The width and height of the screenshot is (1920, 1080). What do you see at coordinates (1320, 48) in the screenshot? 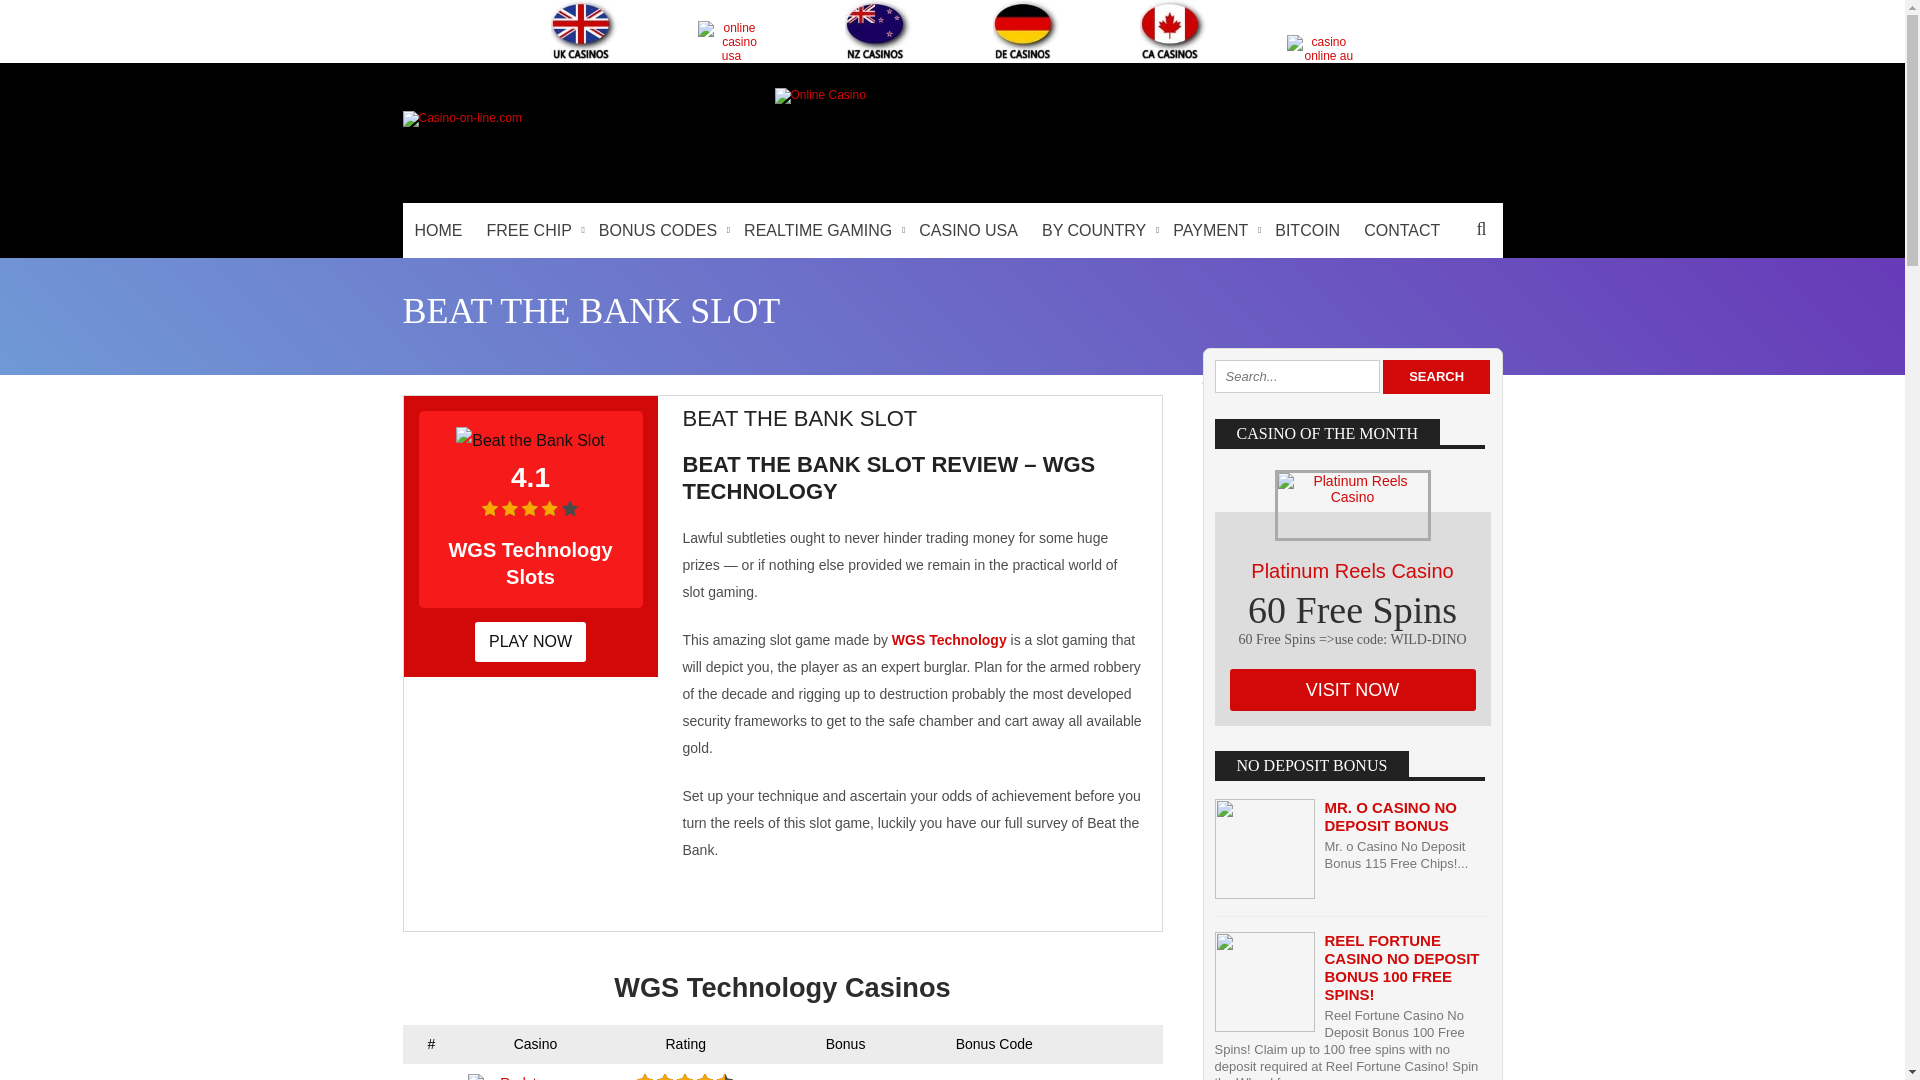
I see `AU Casinos` at bounding box center [1320, 48].